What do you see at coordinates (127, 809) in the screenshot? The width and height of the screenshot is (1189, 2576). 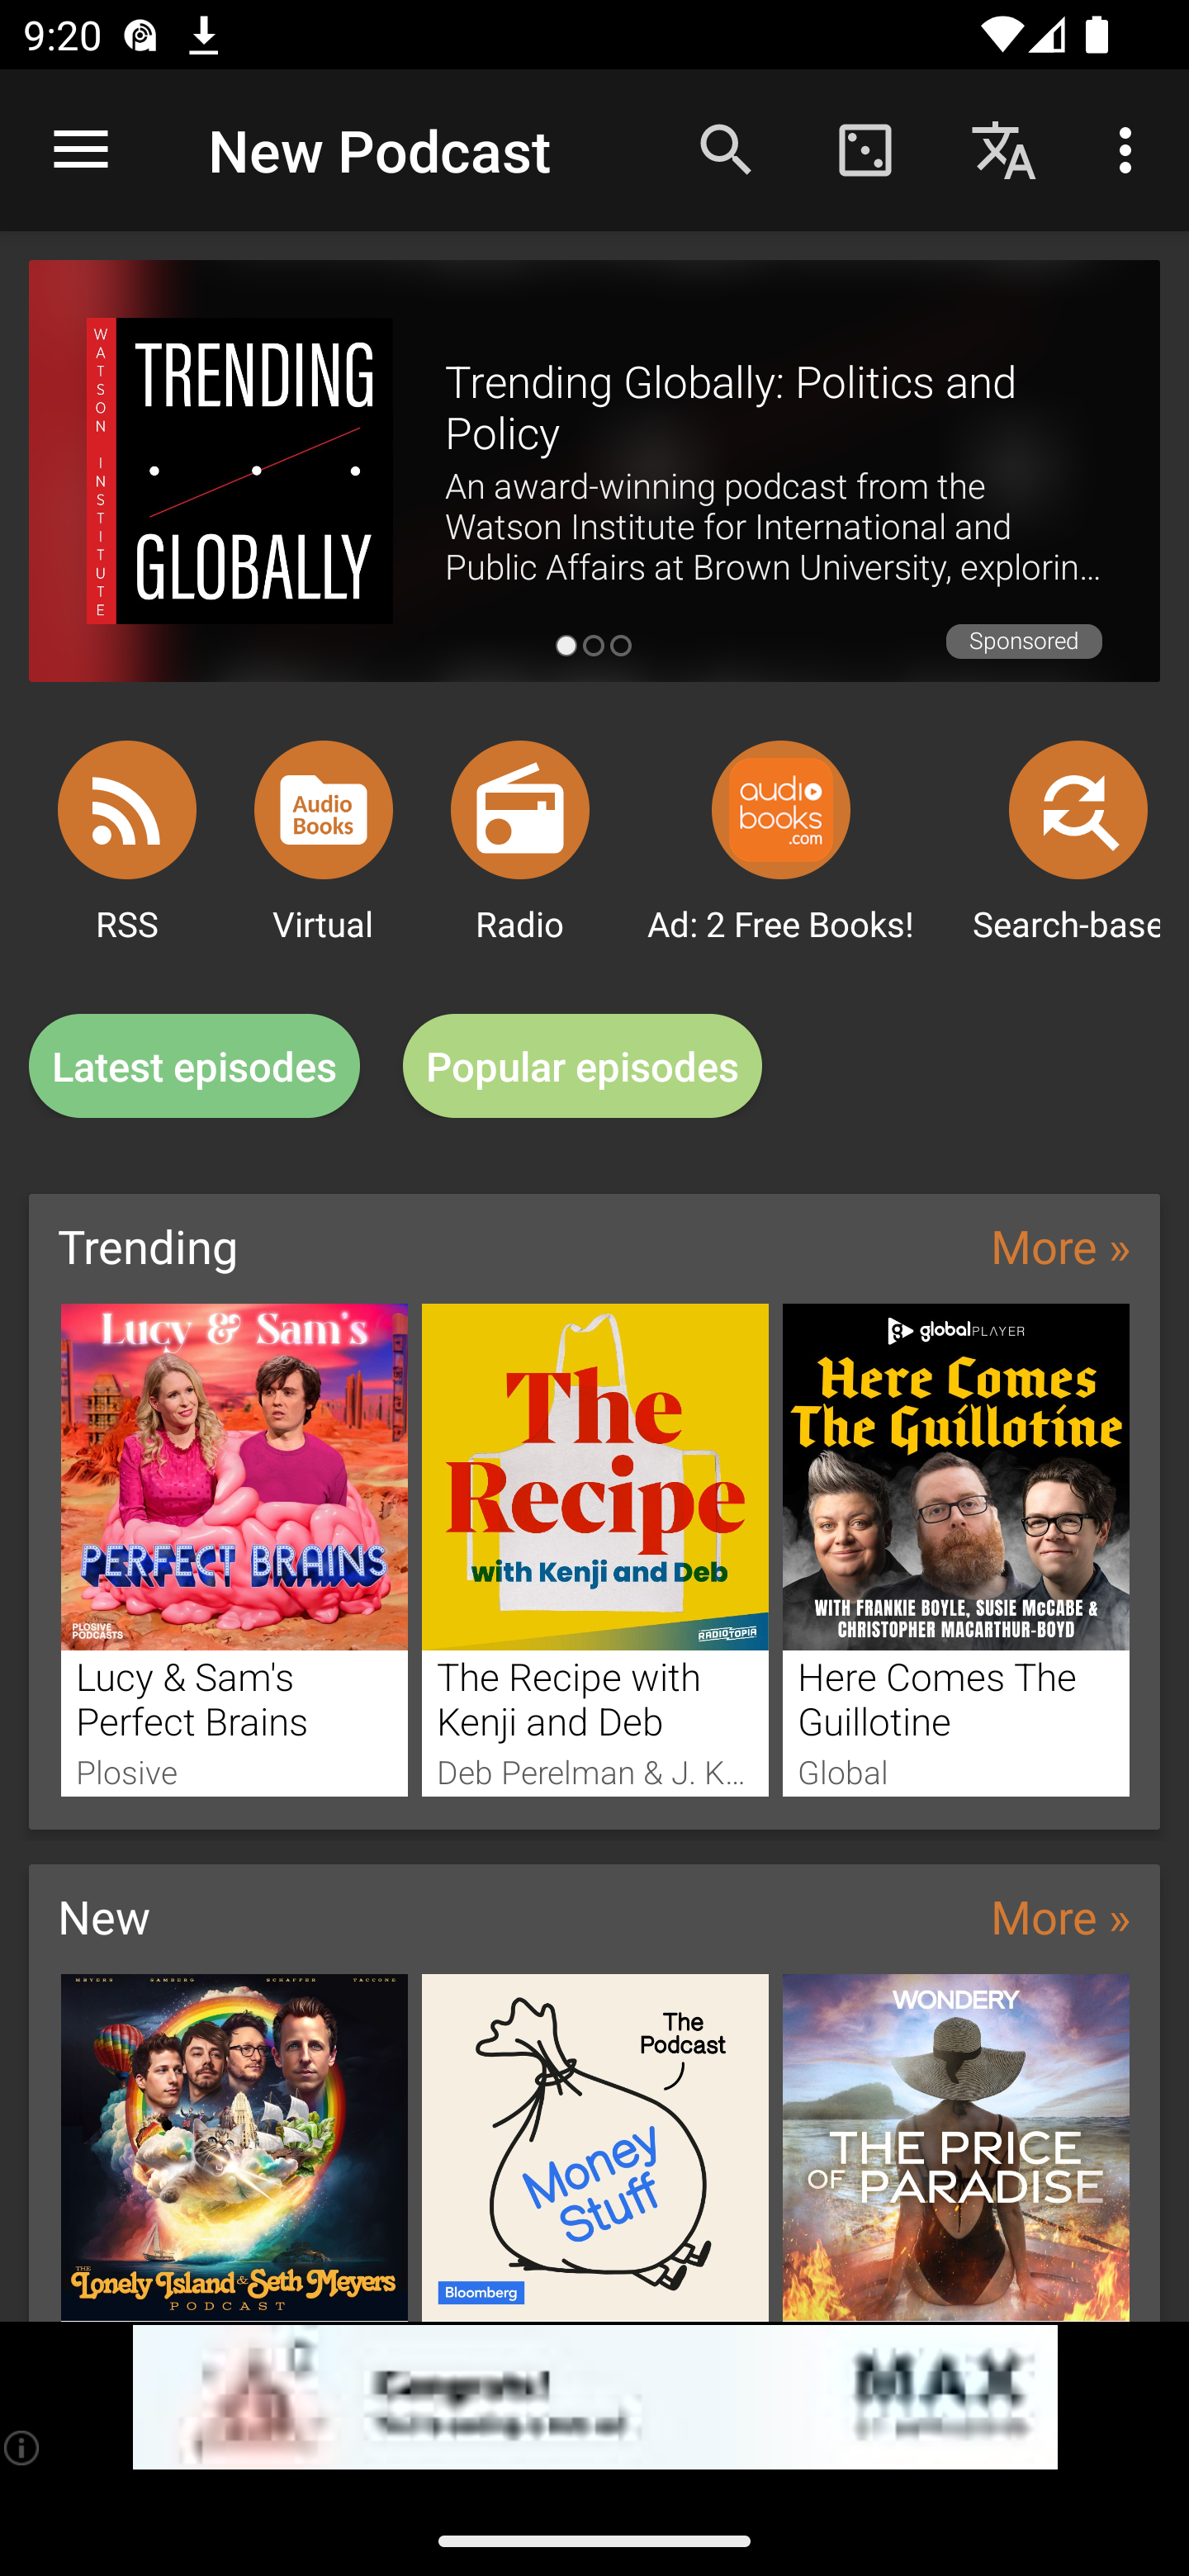 I see `RSS` at bounding box center [127, 809].